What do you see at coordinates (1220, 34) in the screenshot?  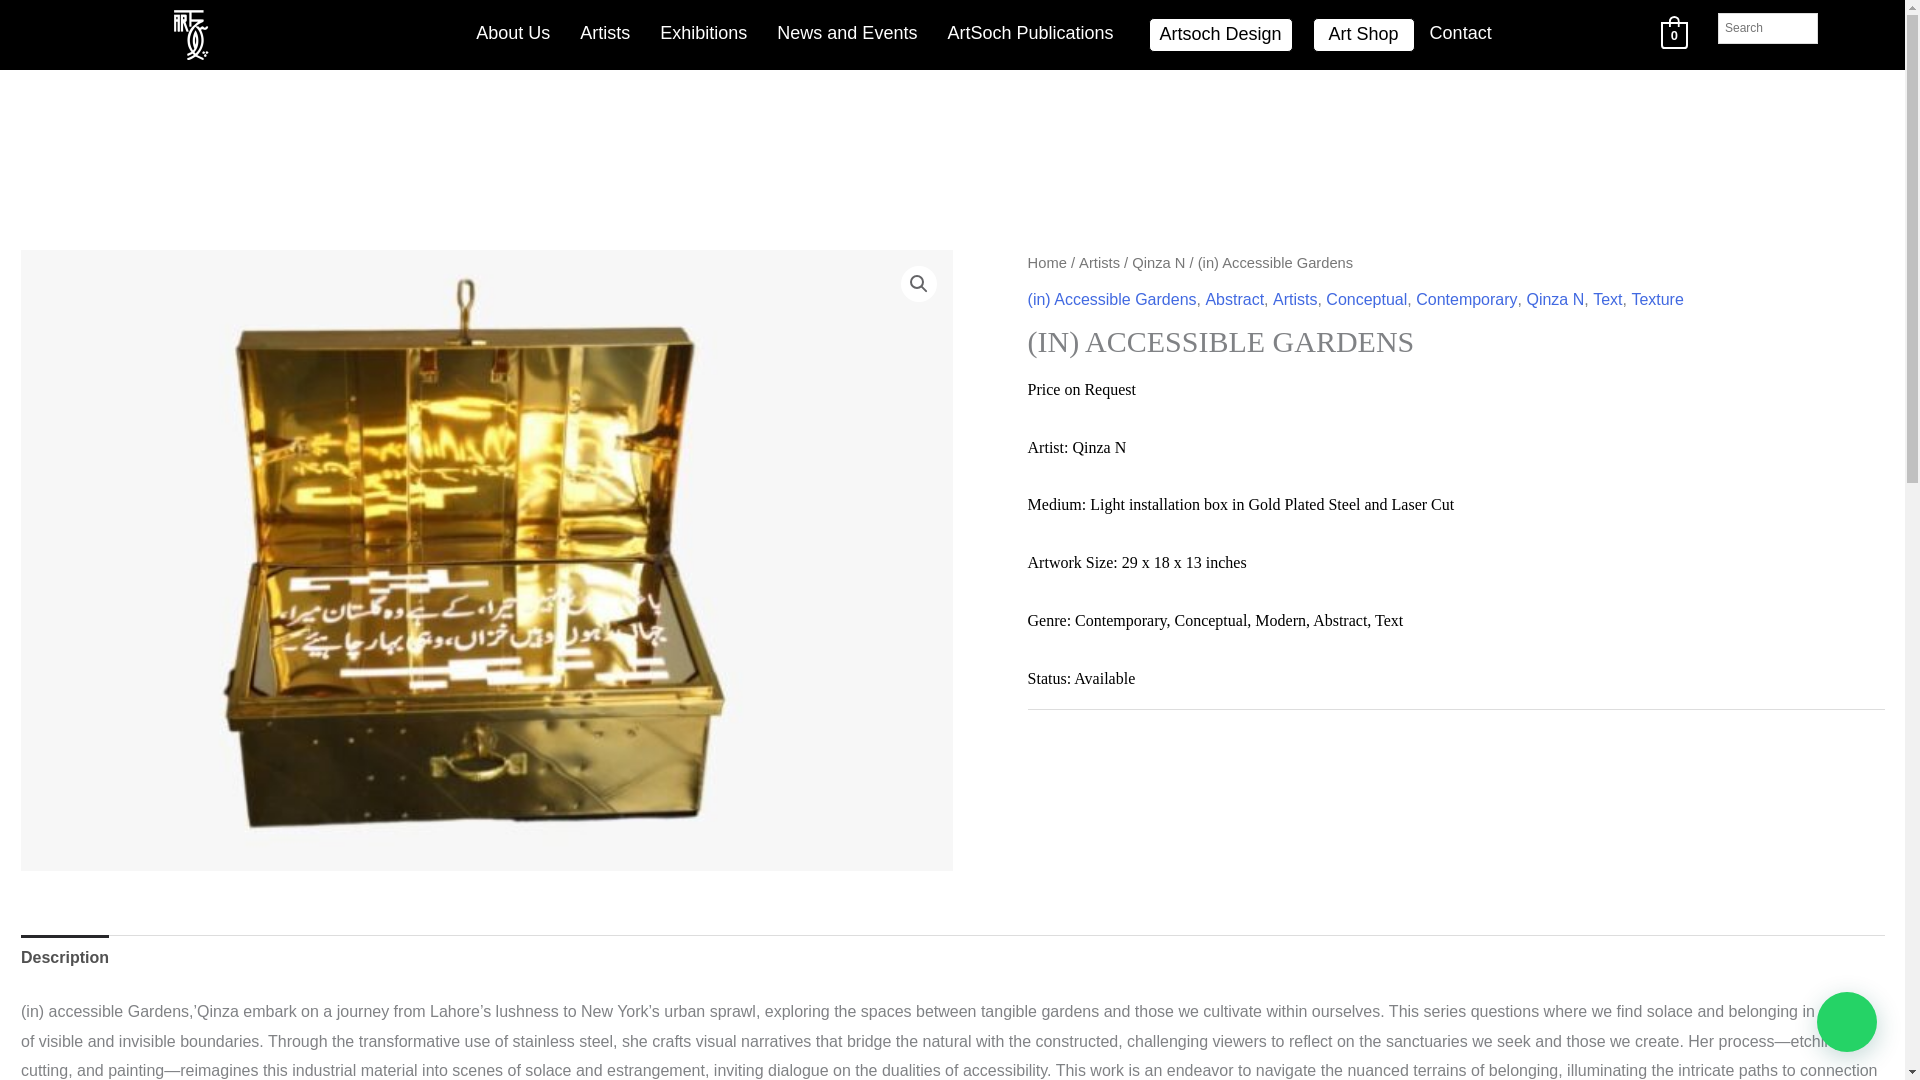 I see `Artsoch Design` at bounding box center [1220, 34].